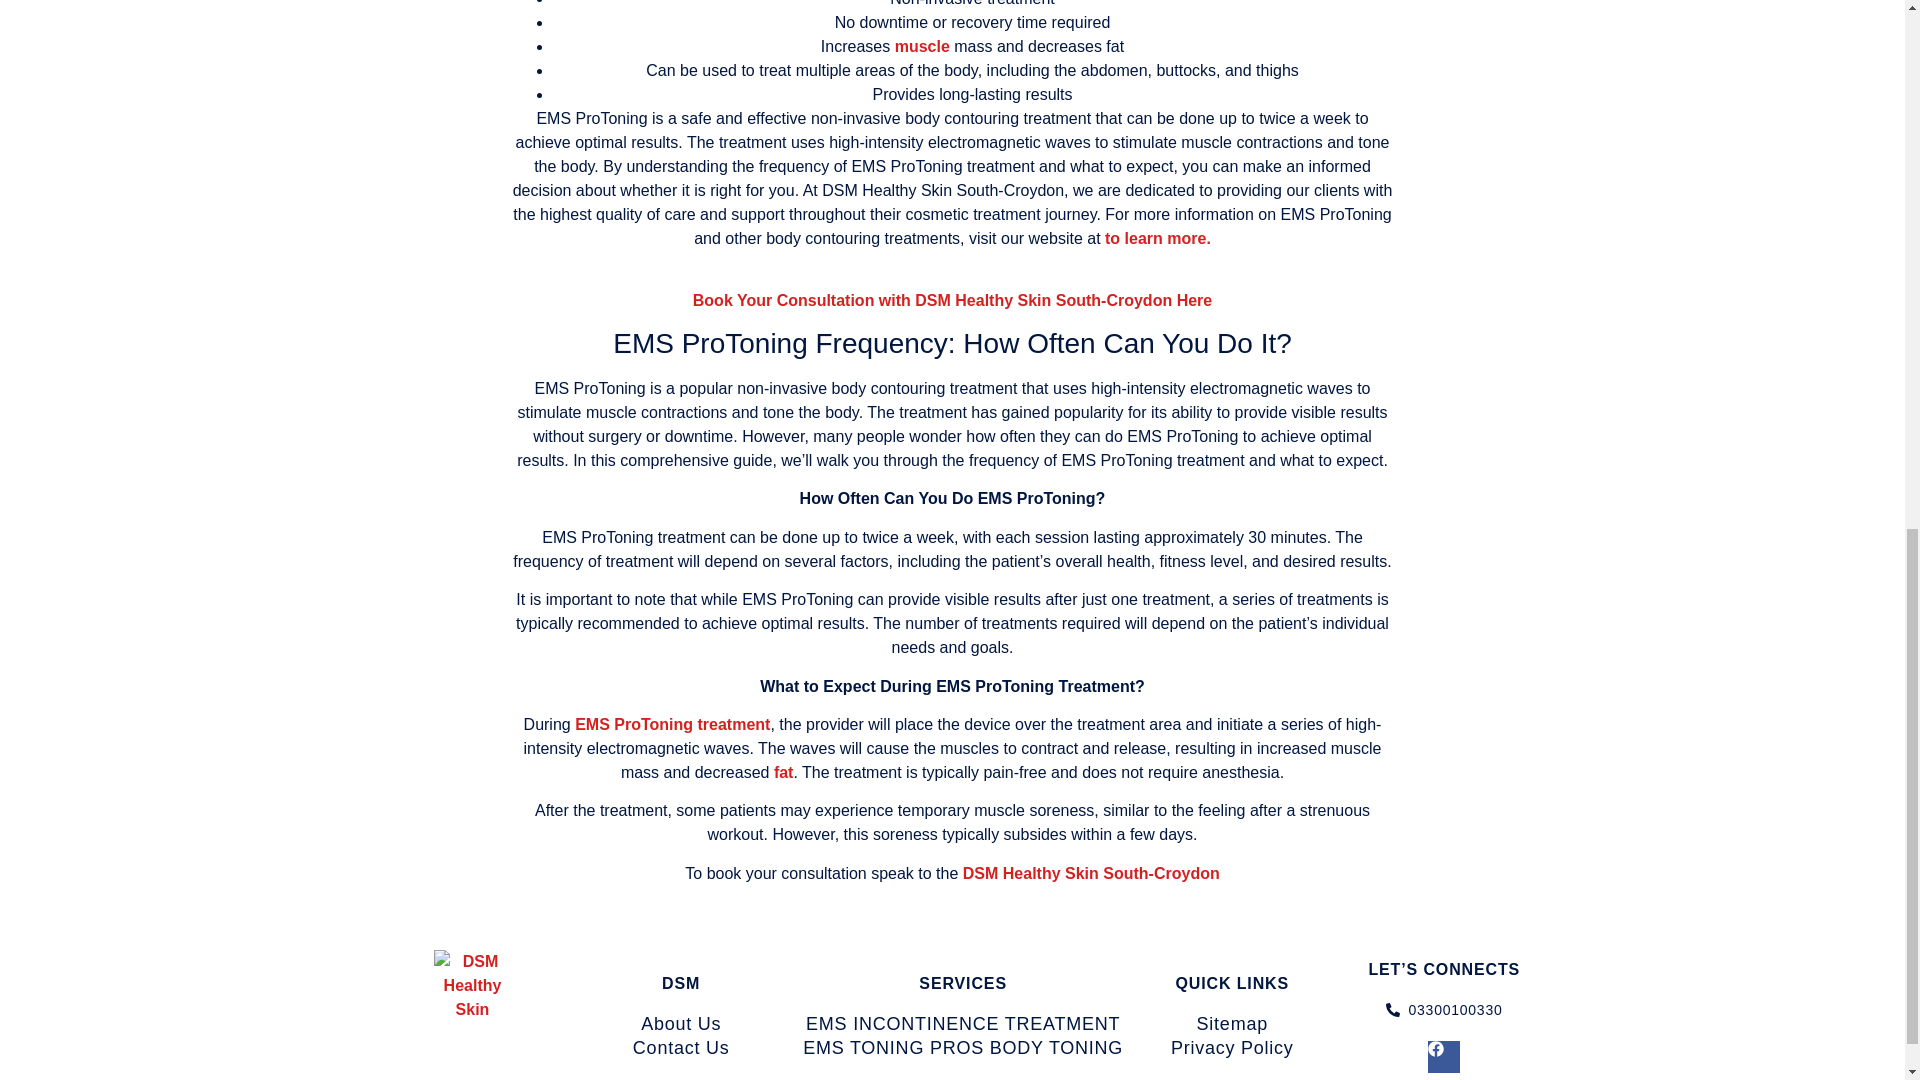 The width and height of the screenshot is (1920, 1080). I want to click on EMS ProToning treatment, so click(672, 724).